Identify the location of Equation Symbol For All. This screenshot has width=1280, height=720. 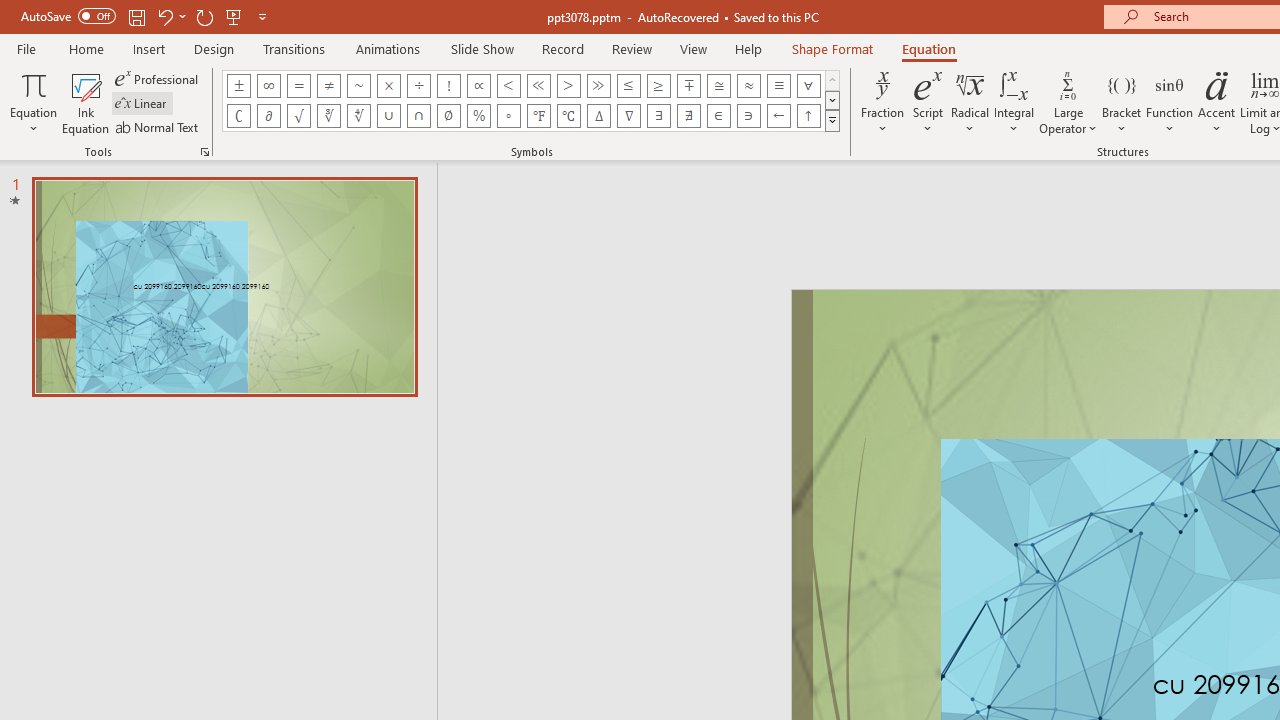
(808, 86).